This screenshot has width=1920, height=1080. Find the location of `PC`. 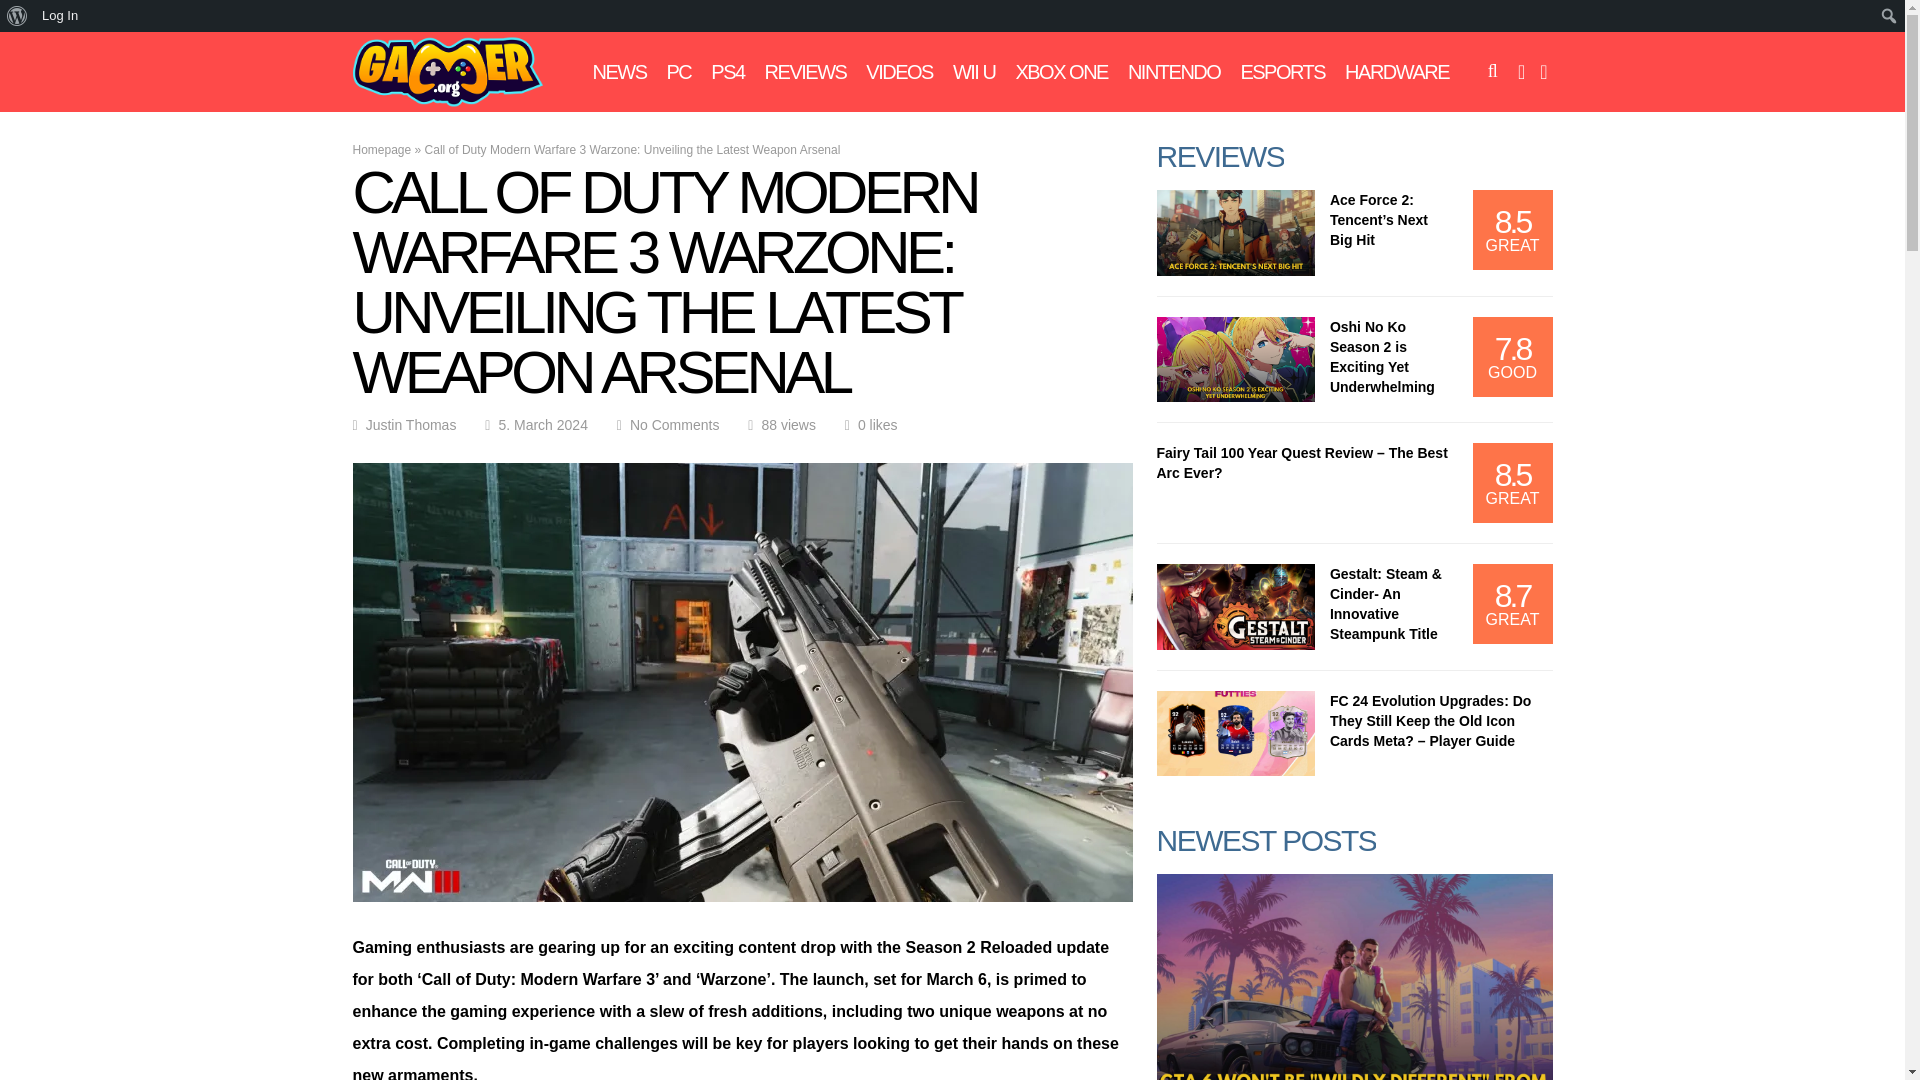

PC is located at coordinates (678, 72).